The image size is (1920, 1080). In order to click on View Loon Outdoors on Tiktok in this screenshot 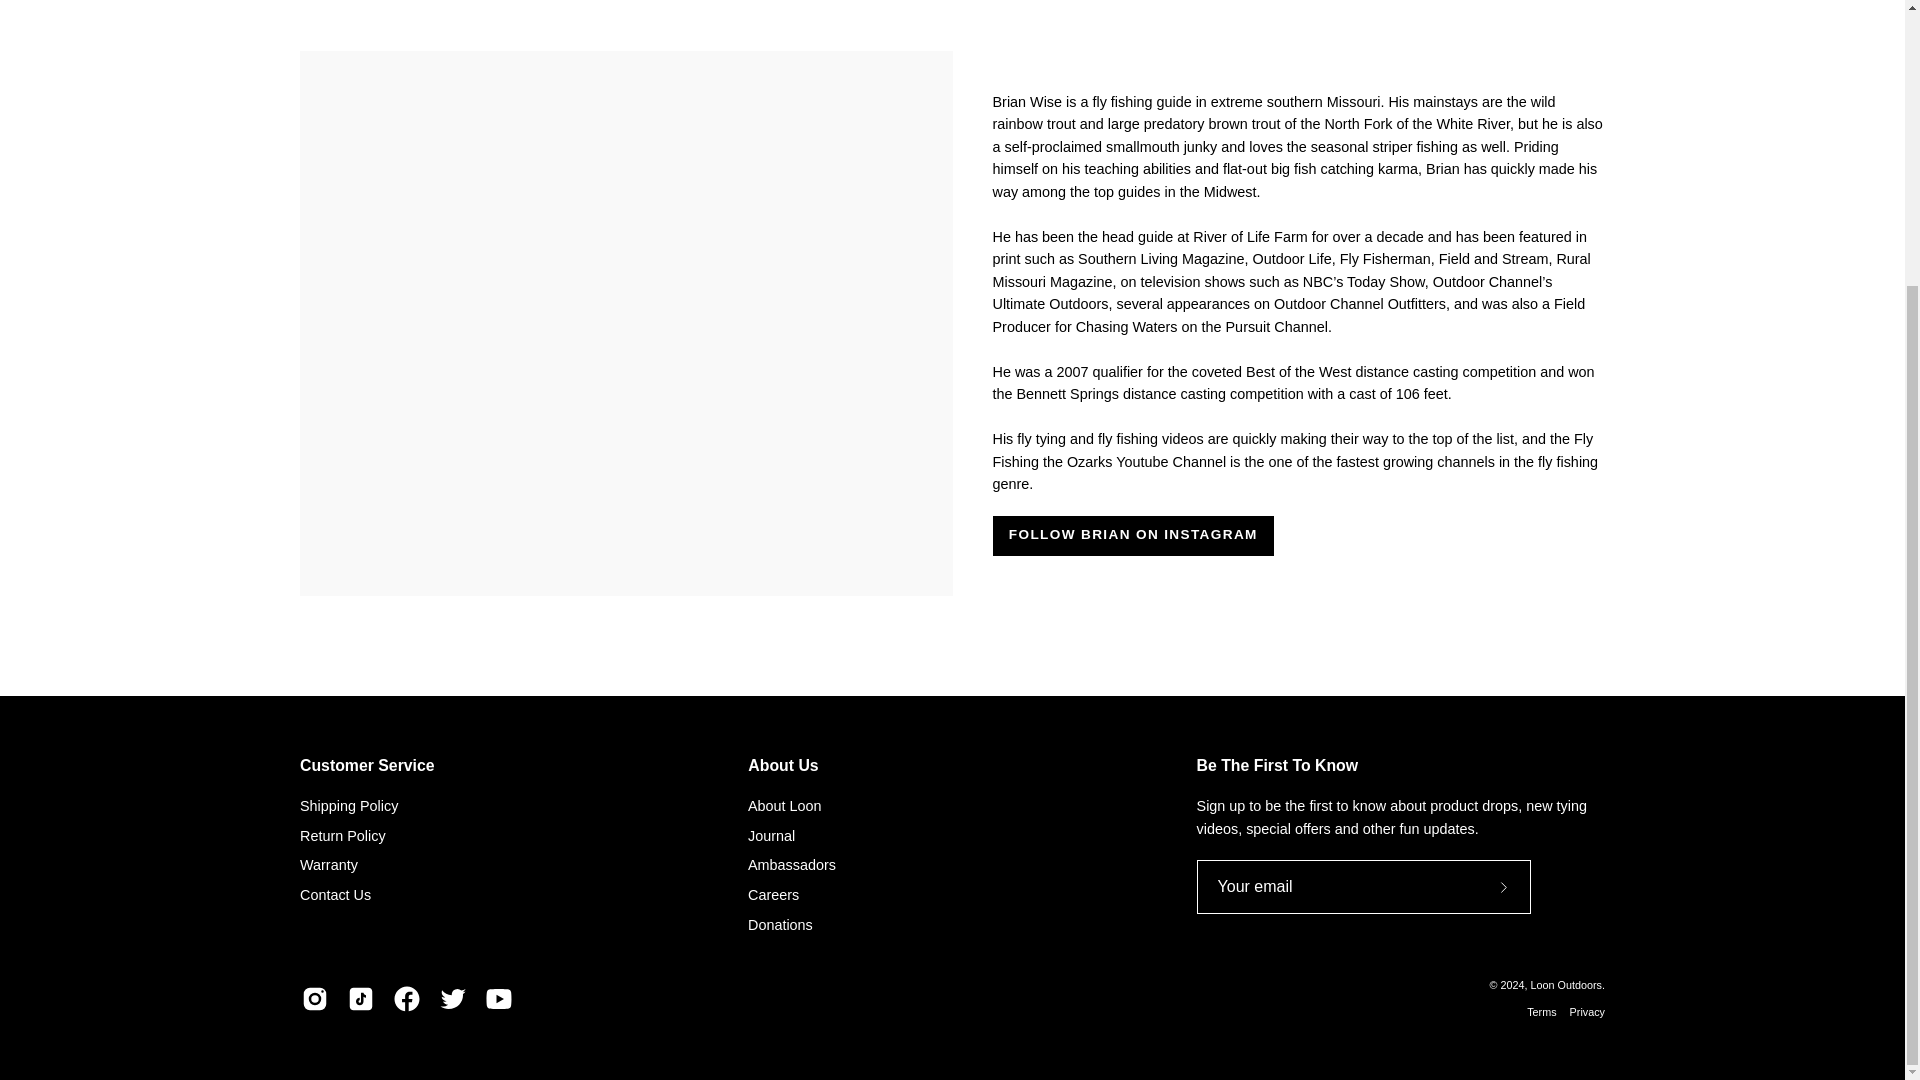, I will do `click(360, 998)`.